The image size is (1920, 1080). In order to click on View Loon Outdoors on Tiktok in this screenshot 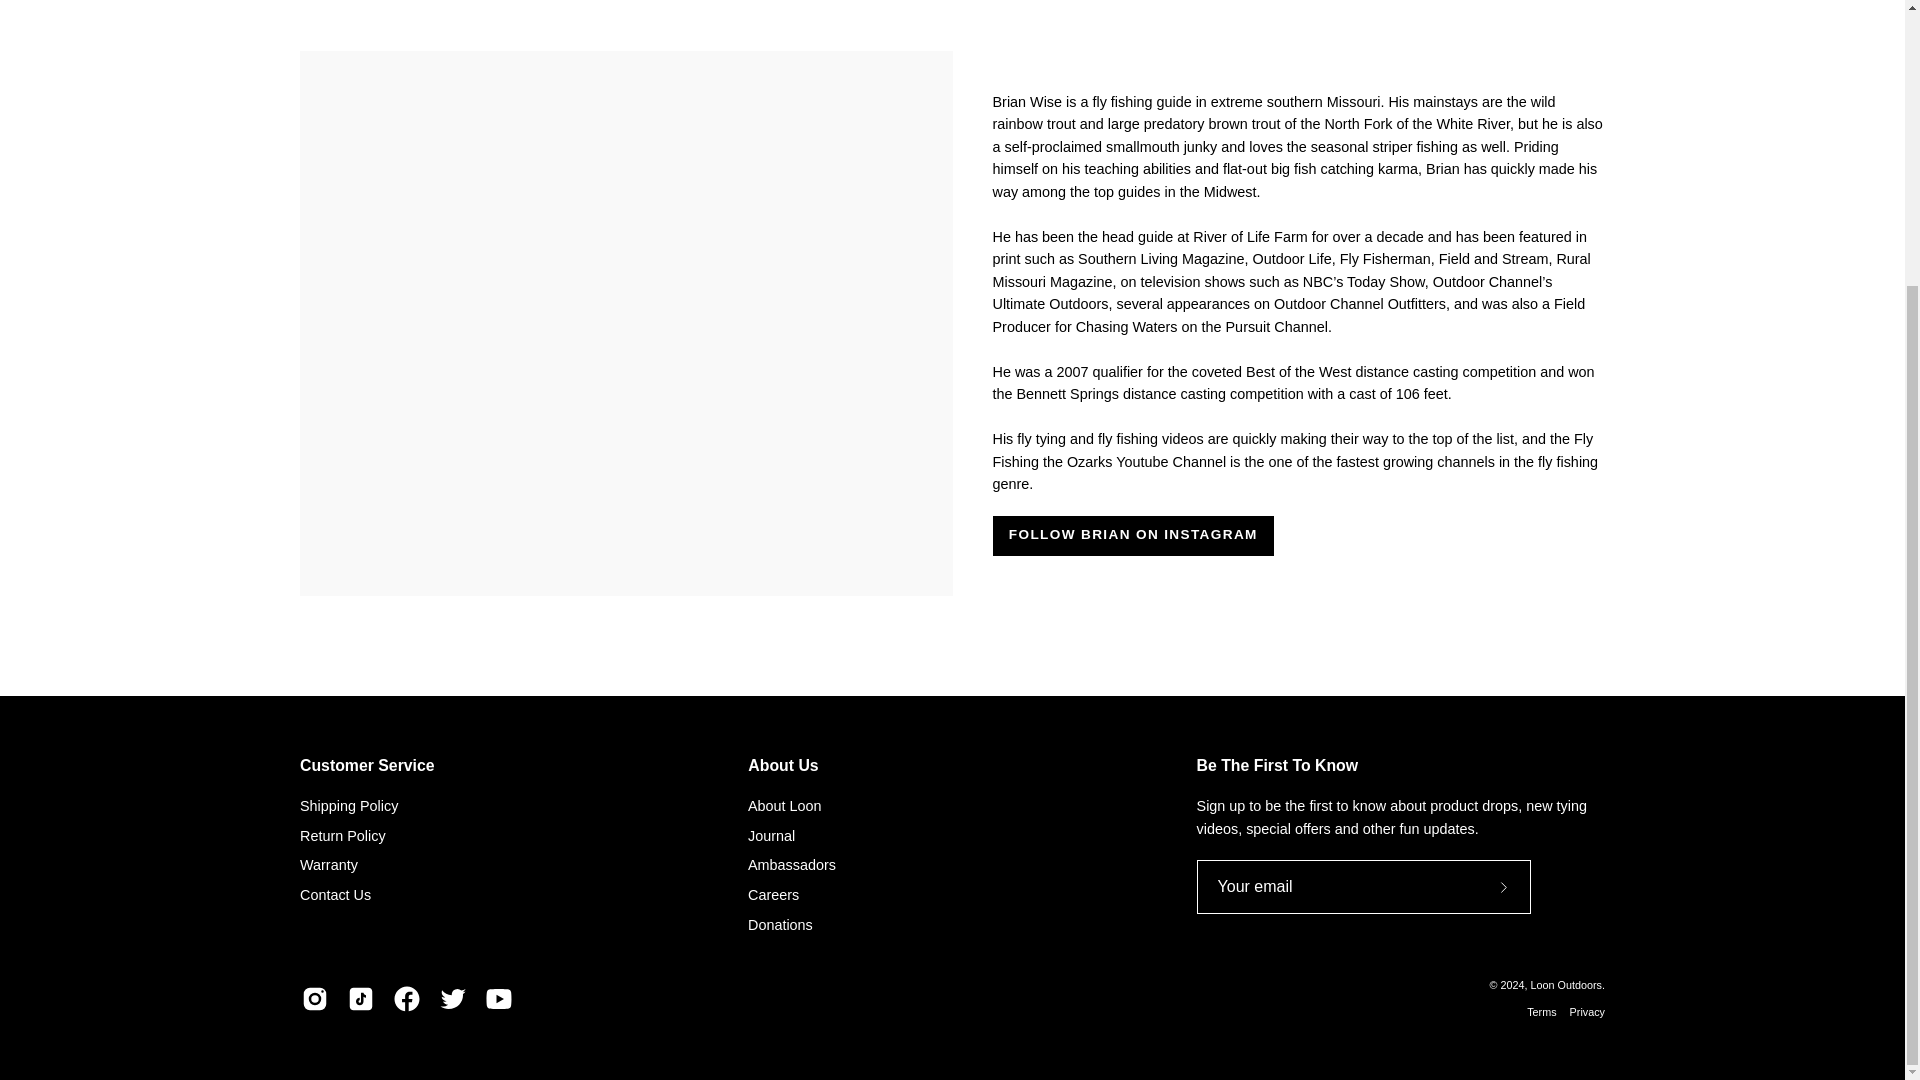, I will do `click(360, 998)`.